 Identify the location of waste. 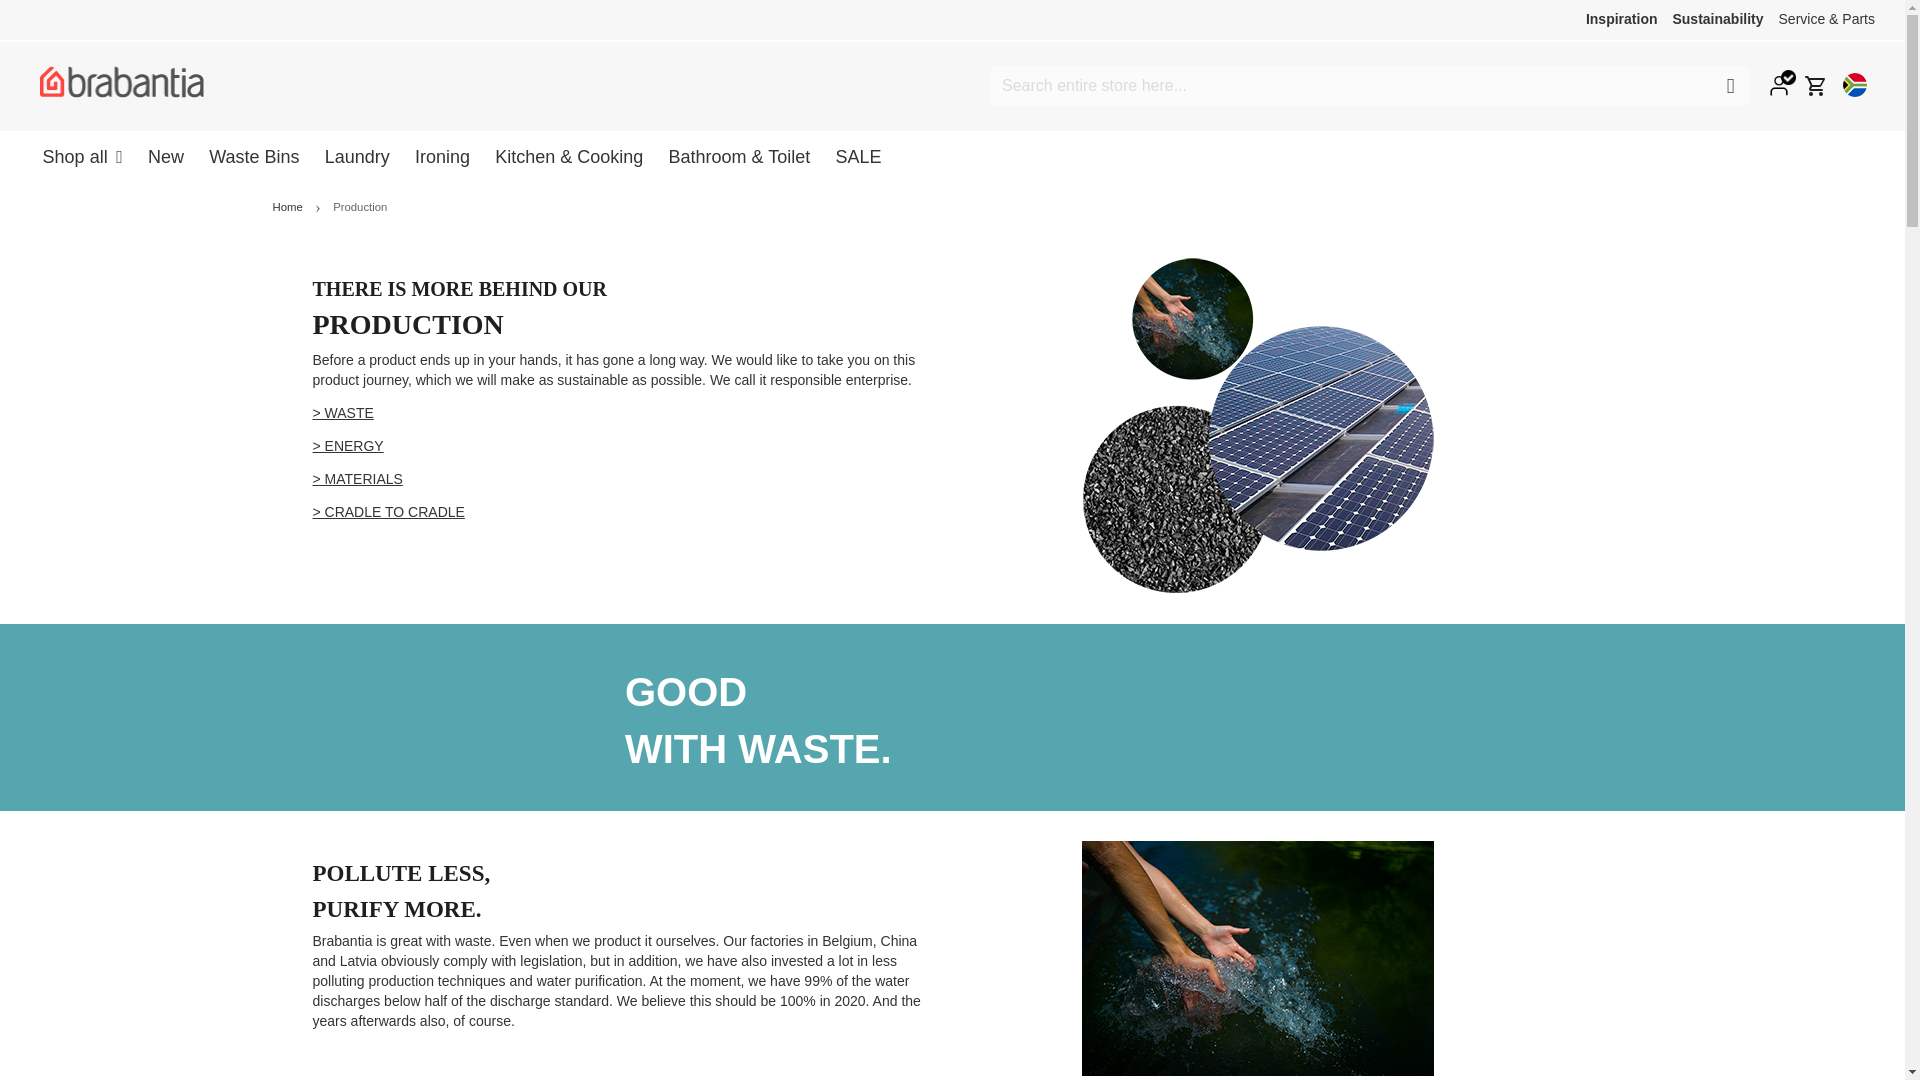
(342, 413).